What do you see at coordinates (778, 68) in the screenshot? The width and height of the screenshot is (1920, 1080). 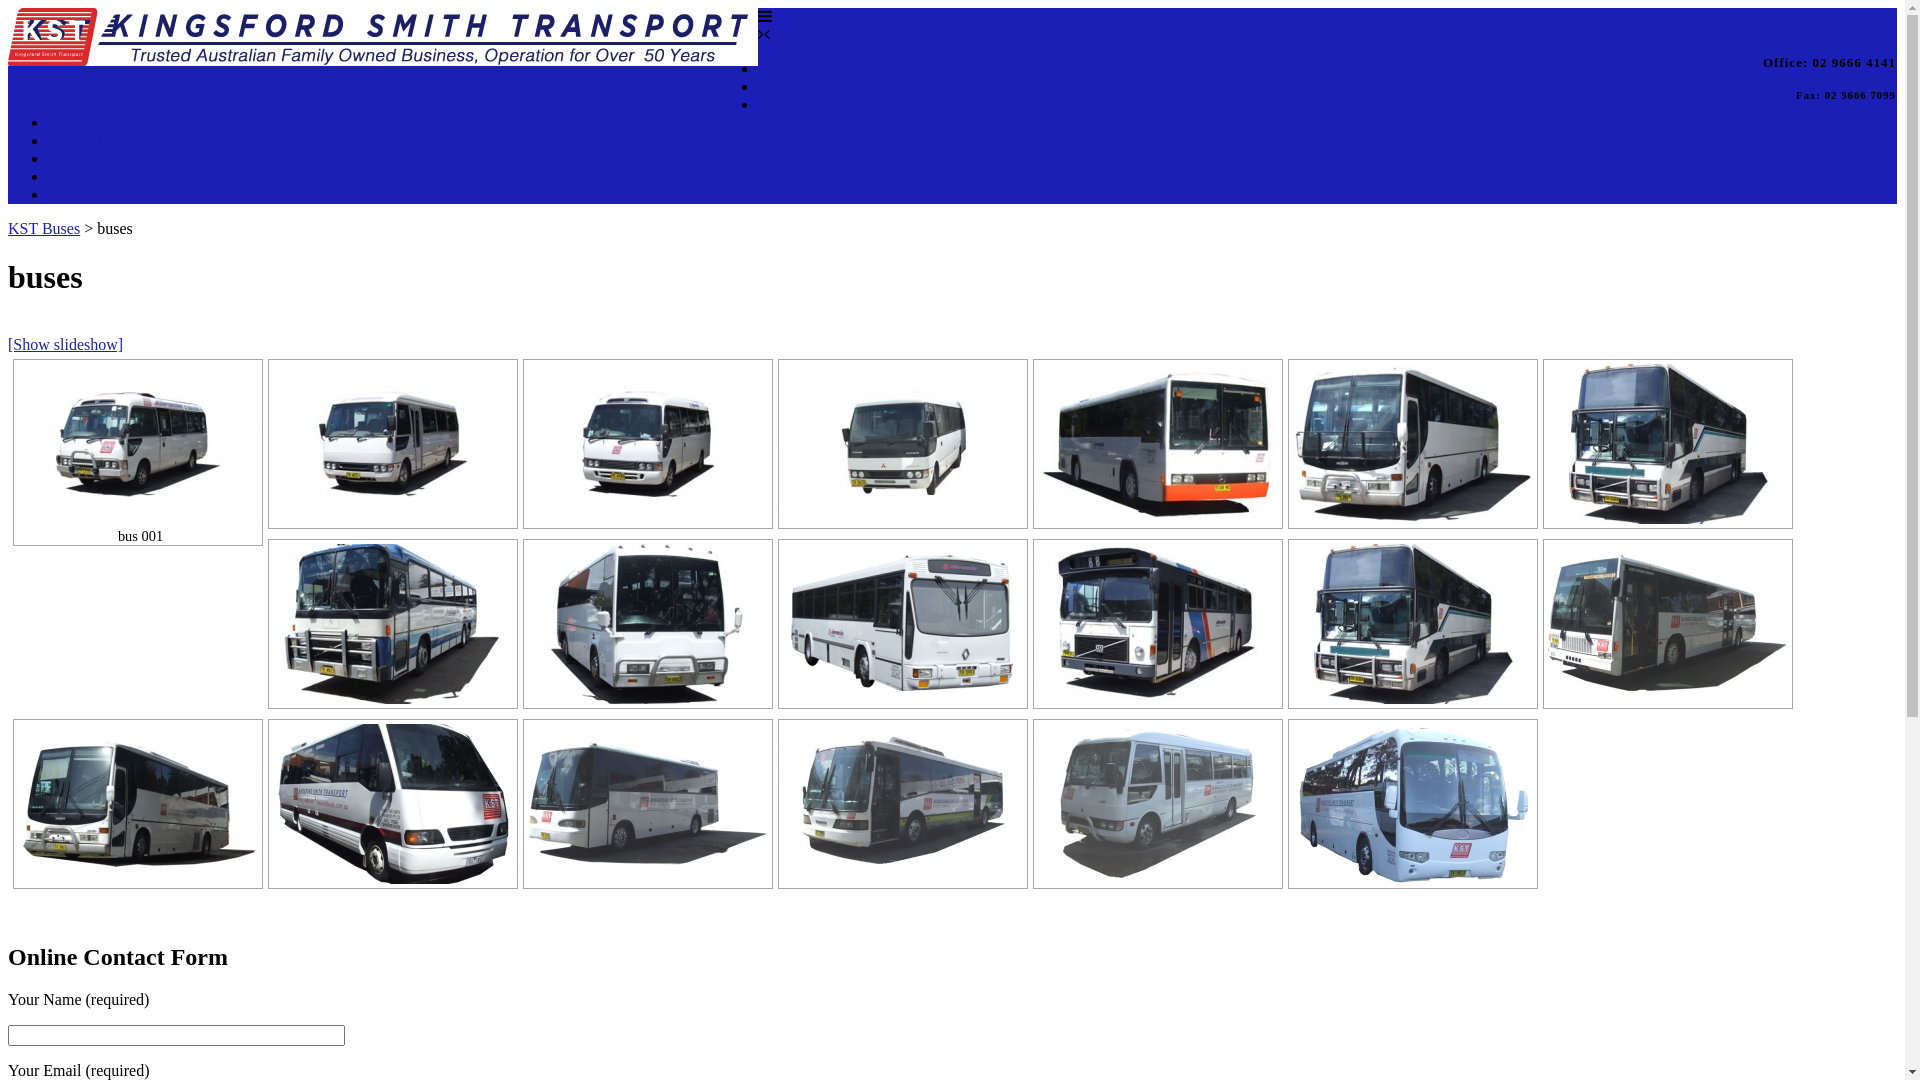 I see `Home` at bounding box center [778, 68].